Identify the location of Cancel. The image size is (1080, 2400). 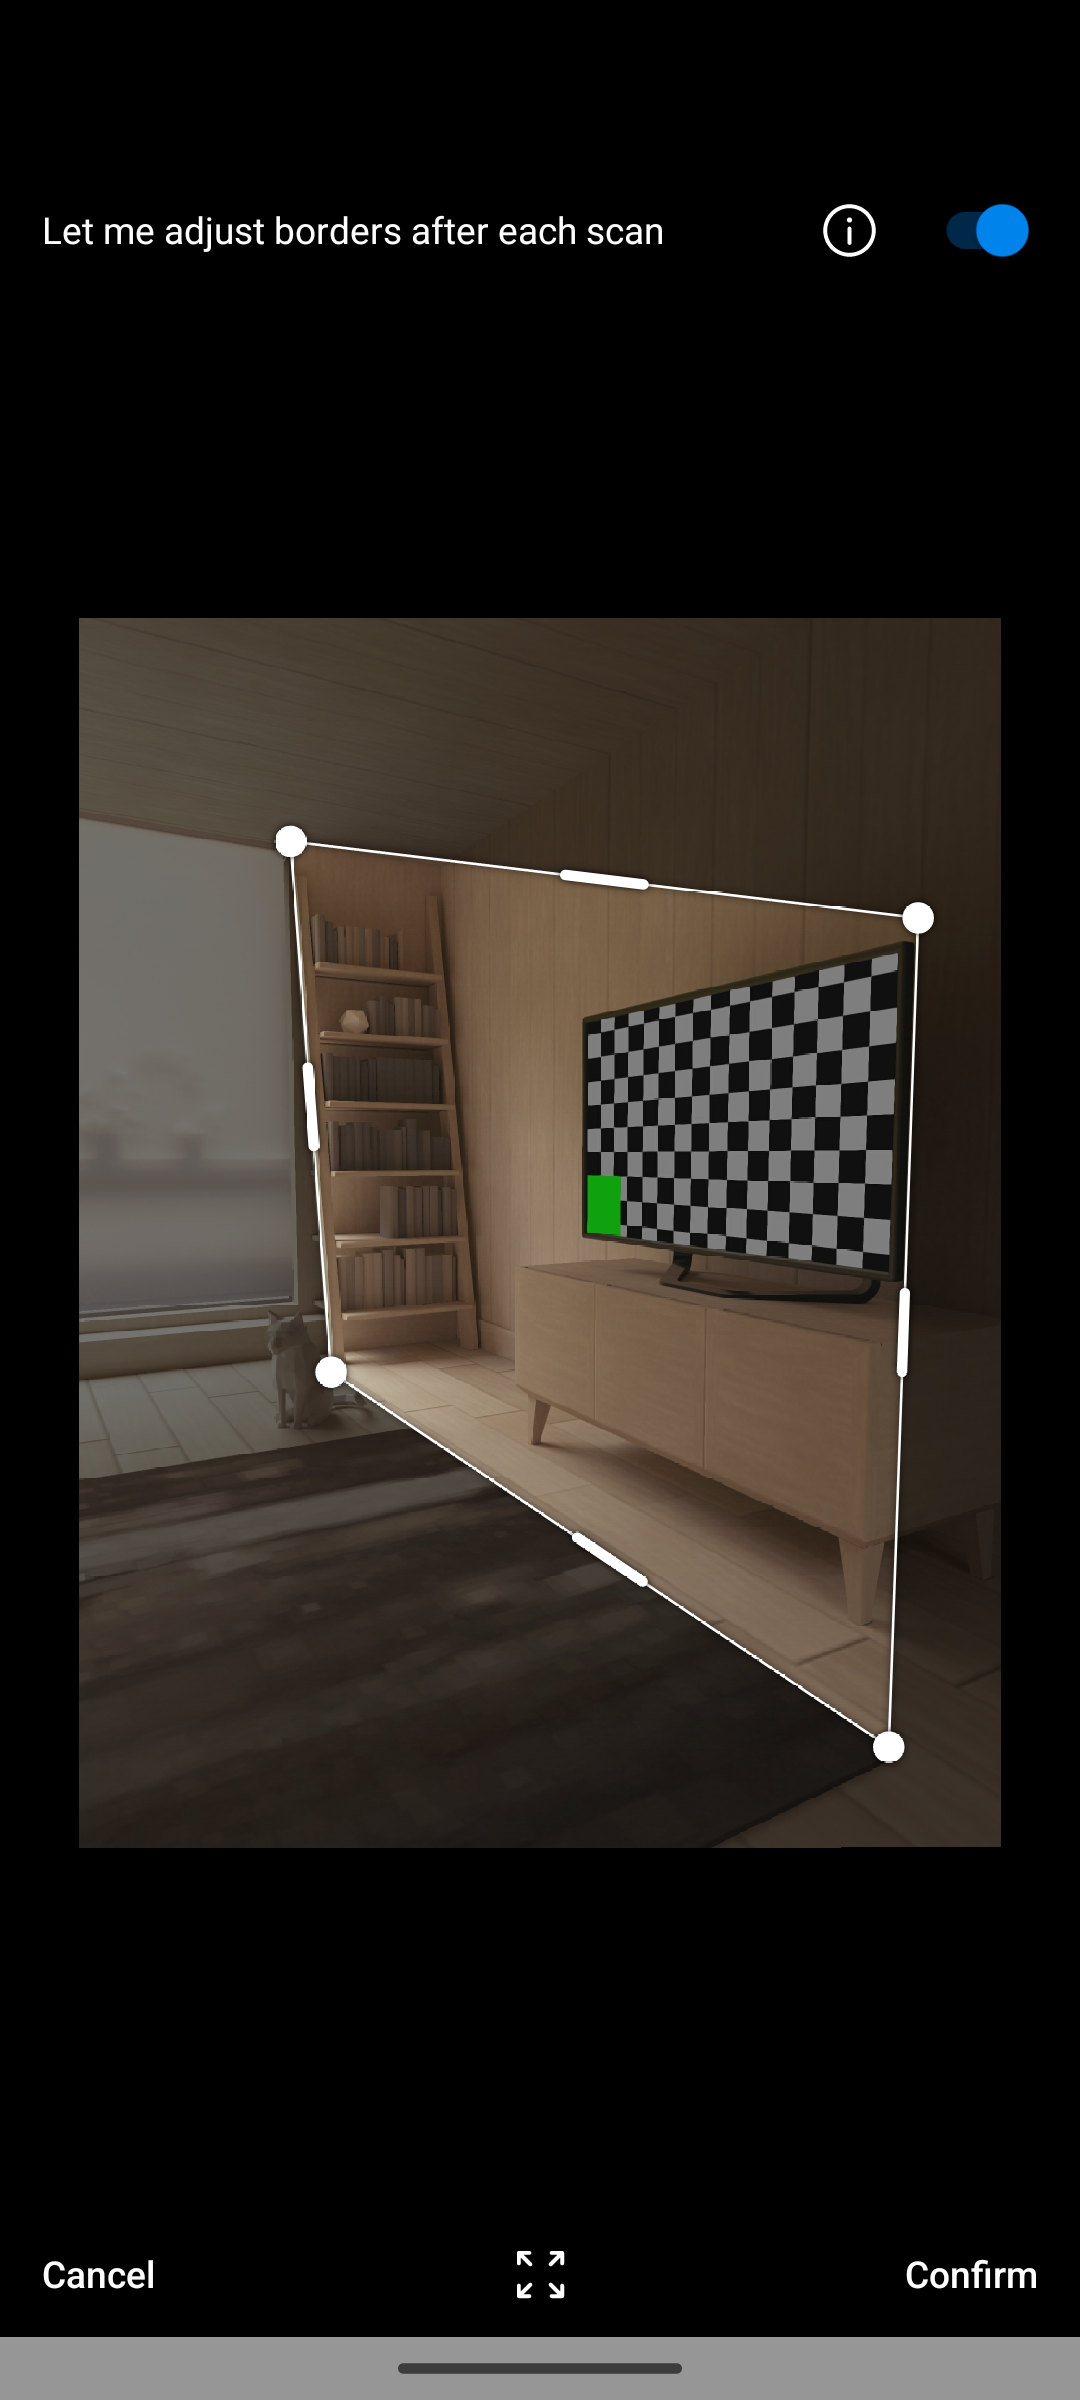
(158, 2274).